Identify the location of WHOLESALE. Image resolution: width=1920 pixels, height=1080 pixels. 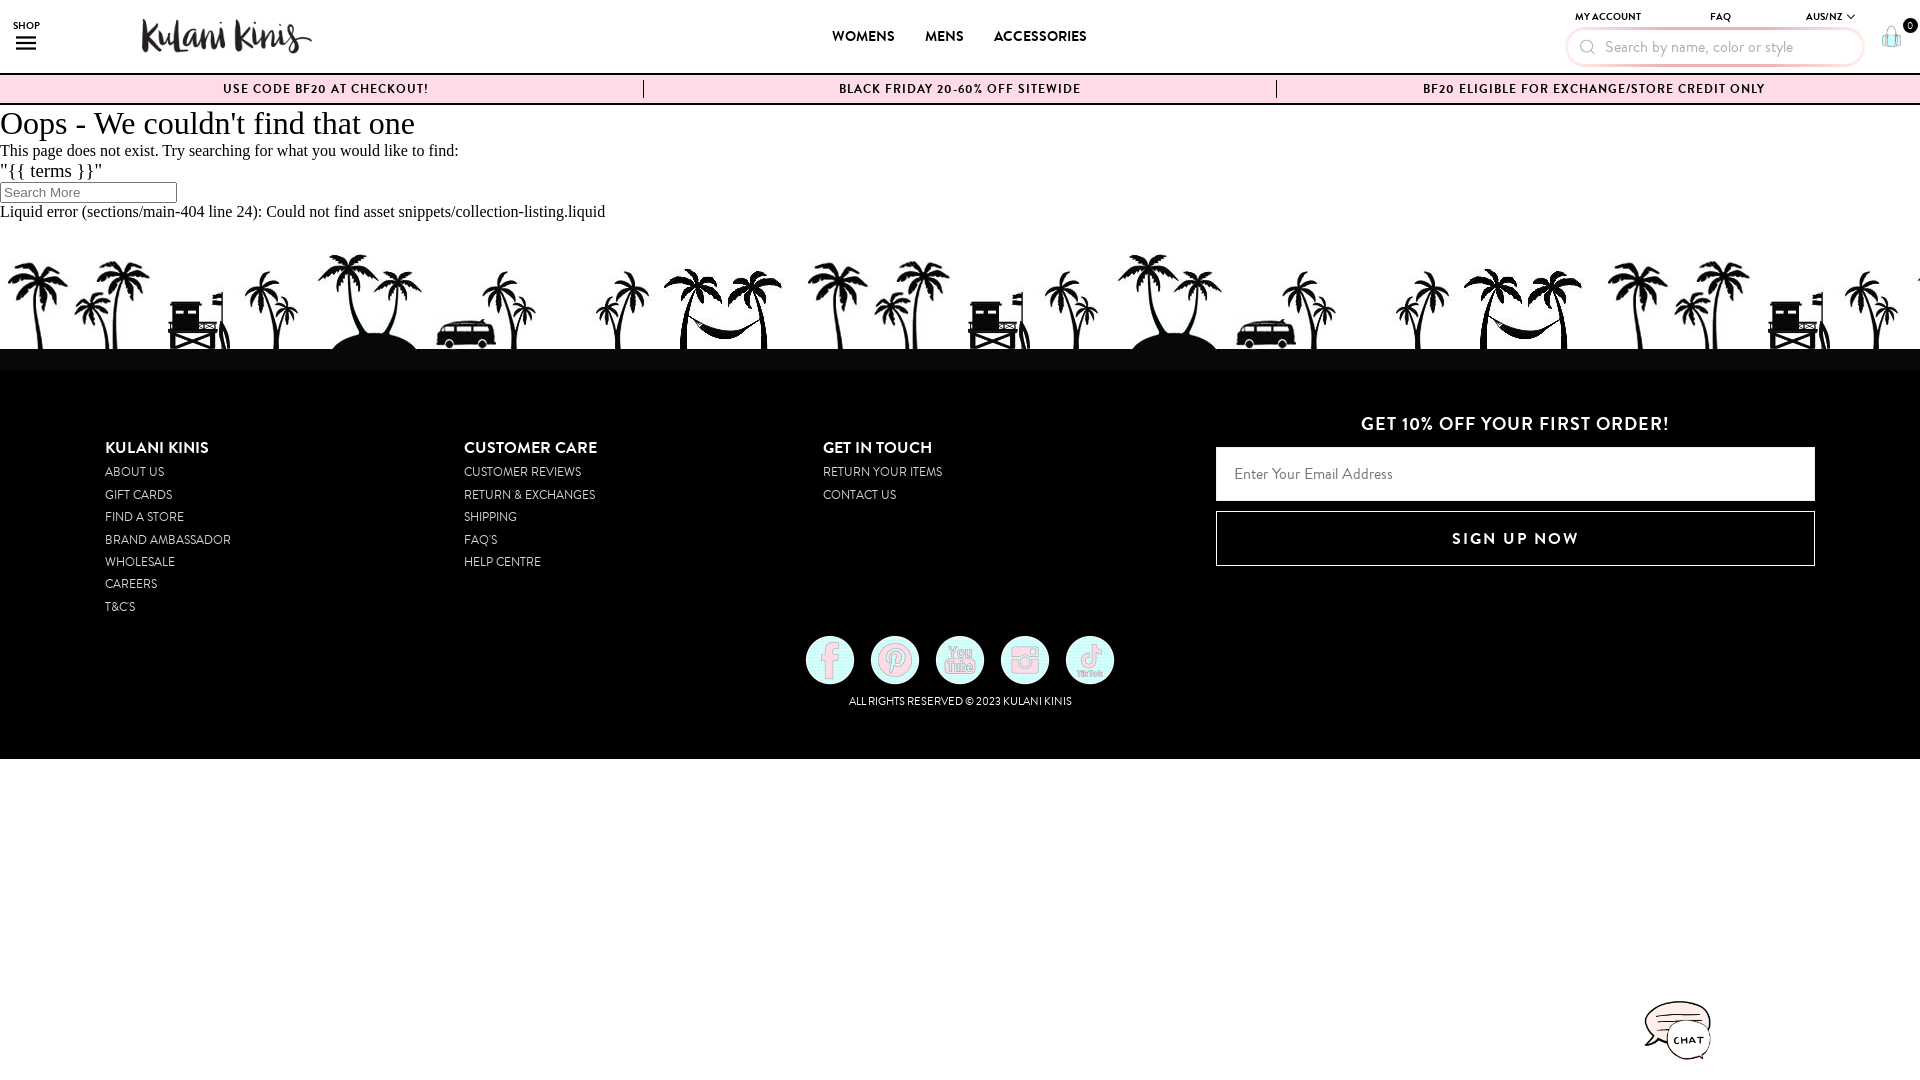
(140, 562).